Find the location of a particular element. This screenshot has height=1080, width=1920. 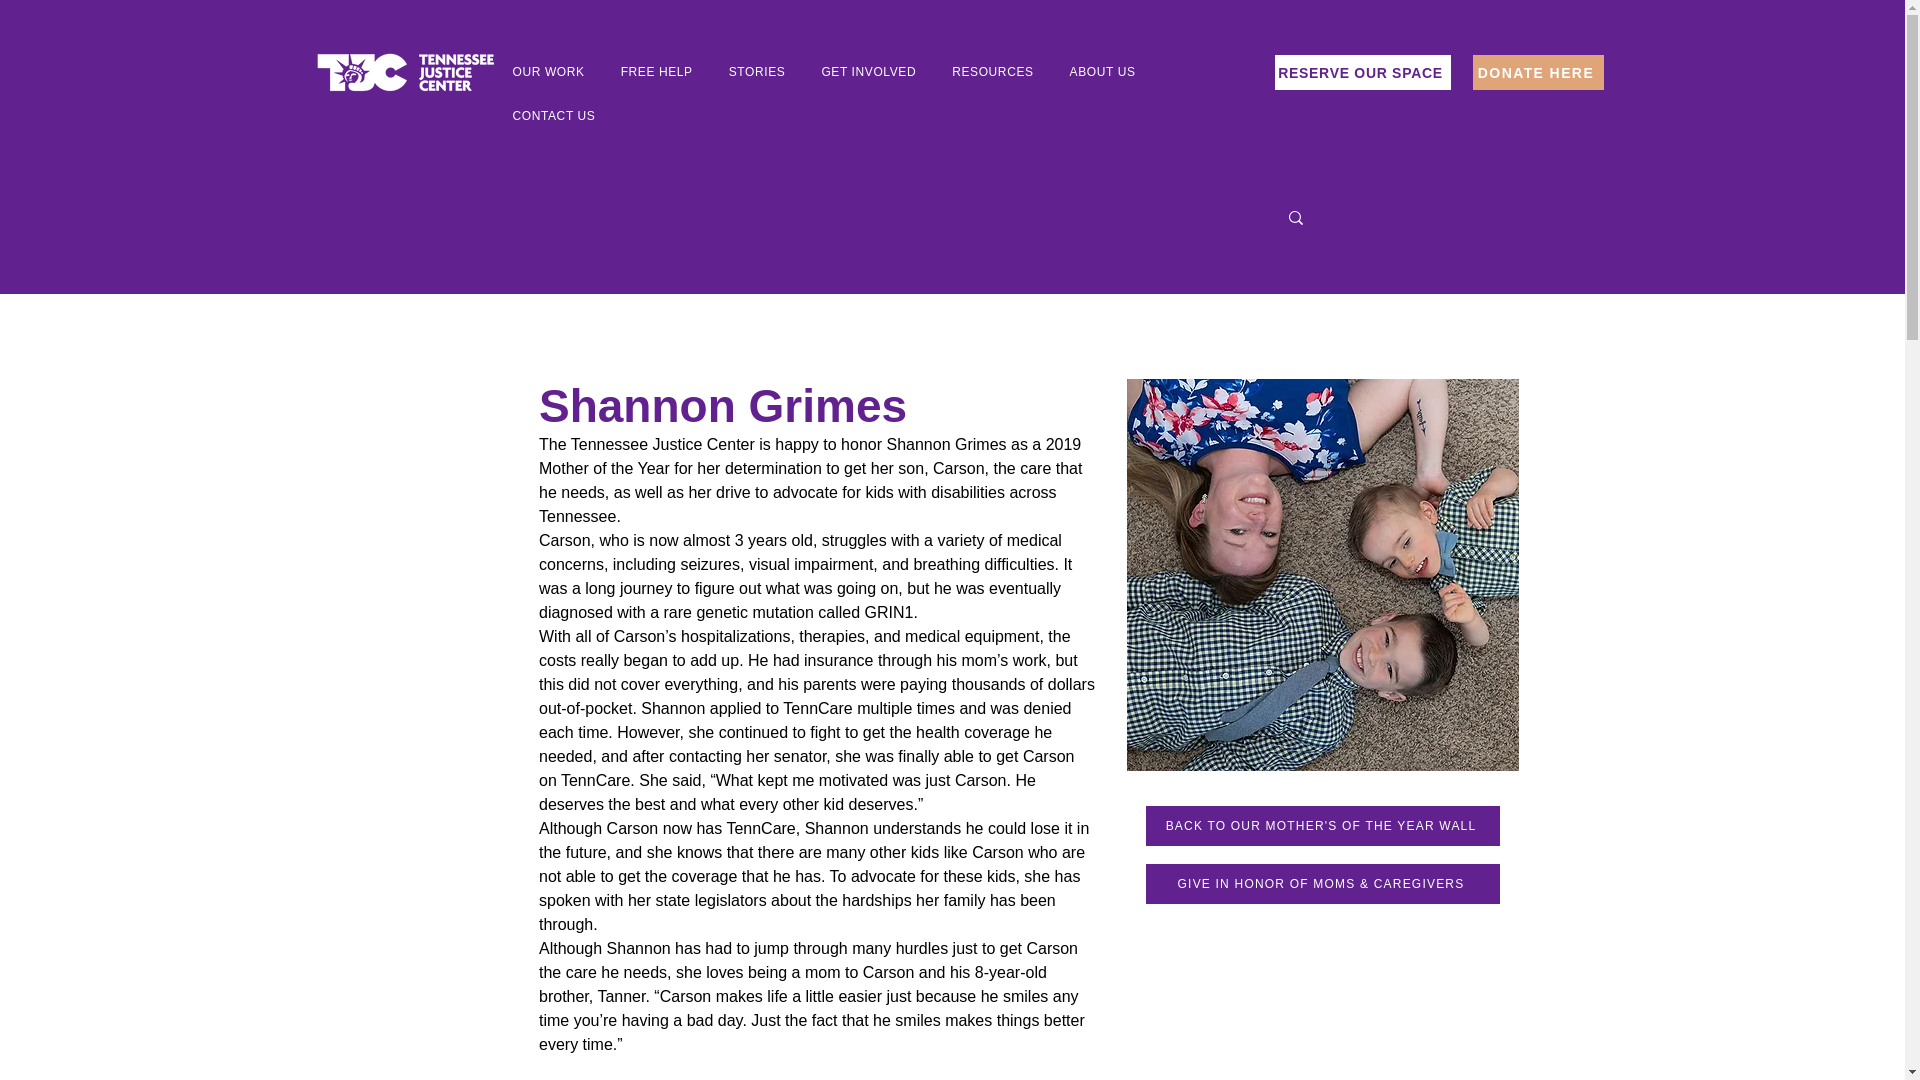

GET INVOLVED is located at coordinates (868, 72).